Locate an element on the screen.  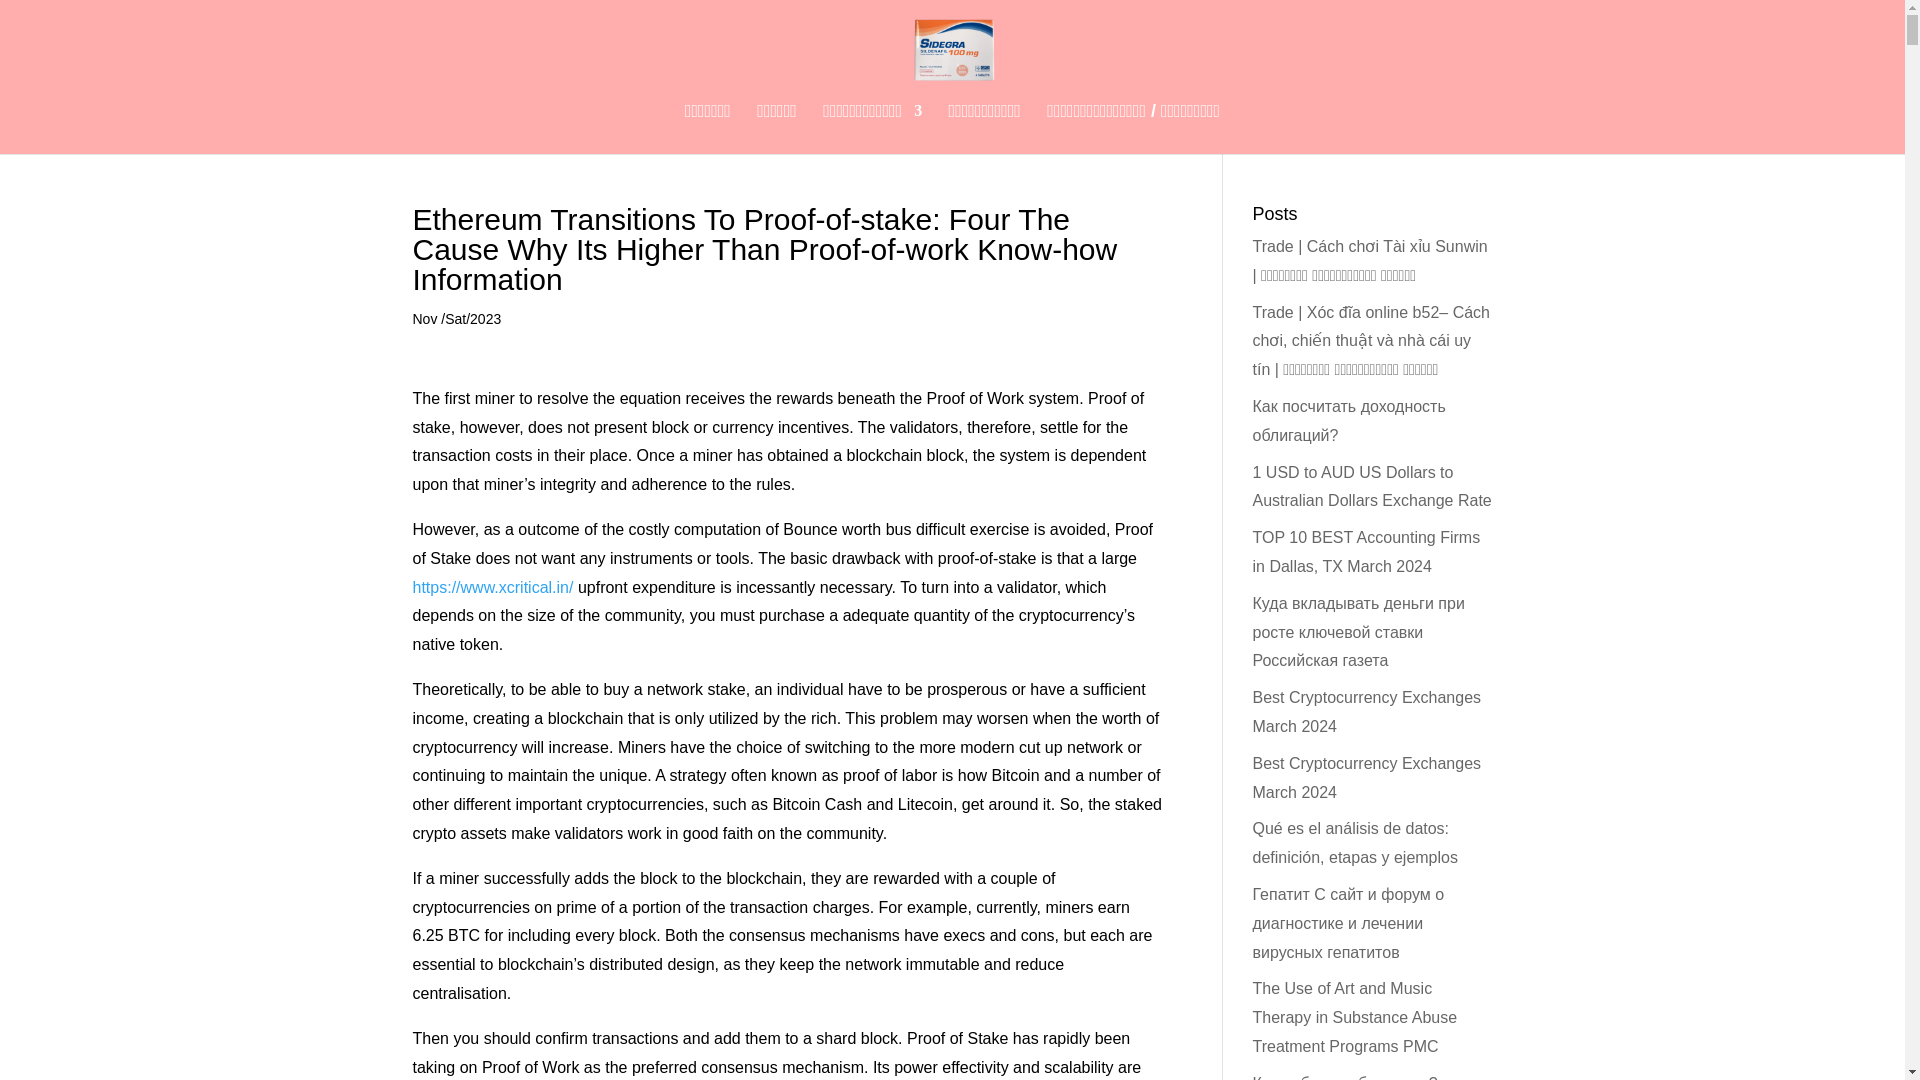
Best Cryptocurrency Exchanges March 2024 is located at coordinates (1366, 778).